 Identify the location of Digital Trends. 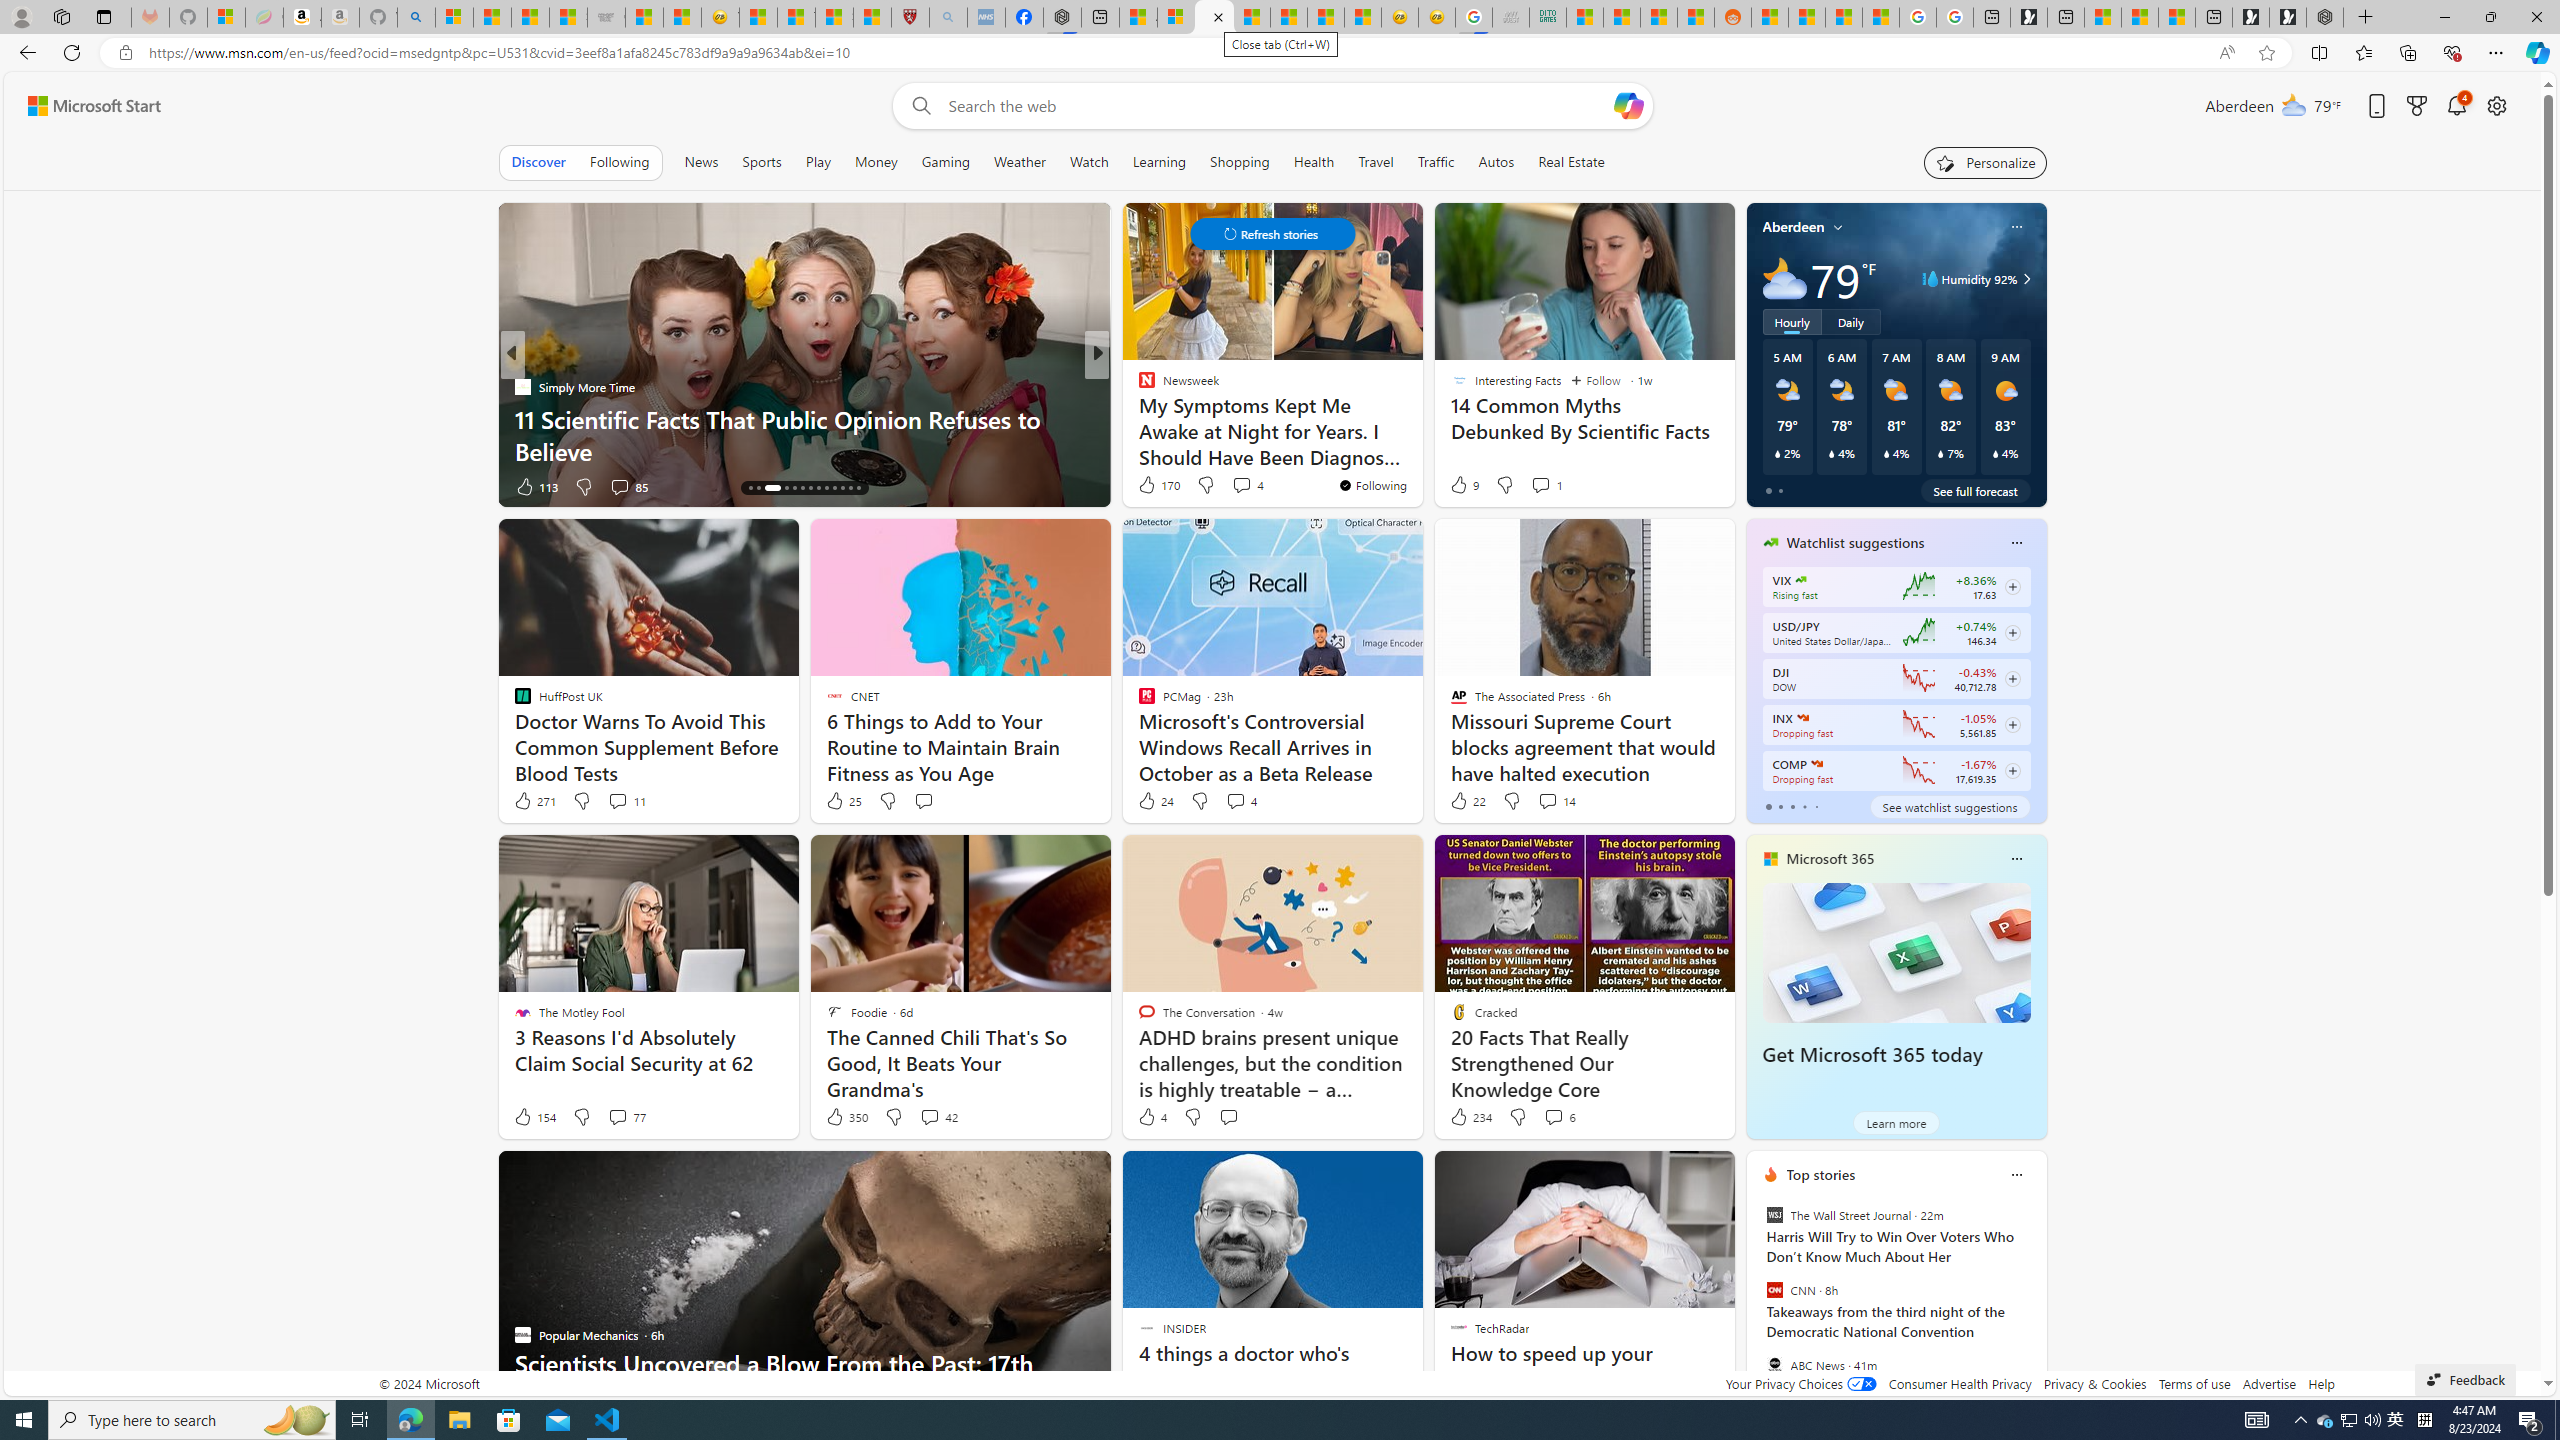
(1137, 386).